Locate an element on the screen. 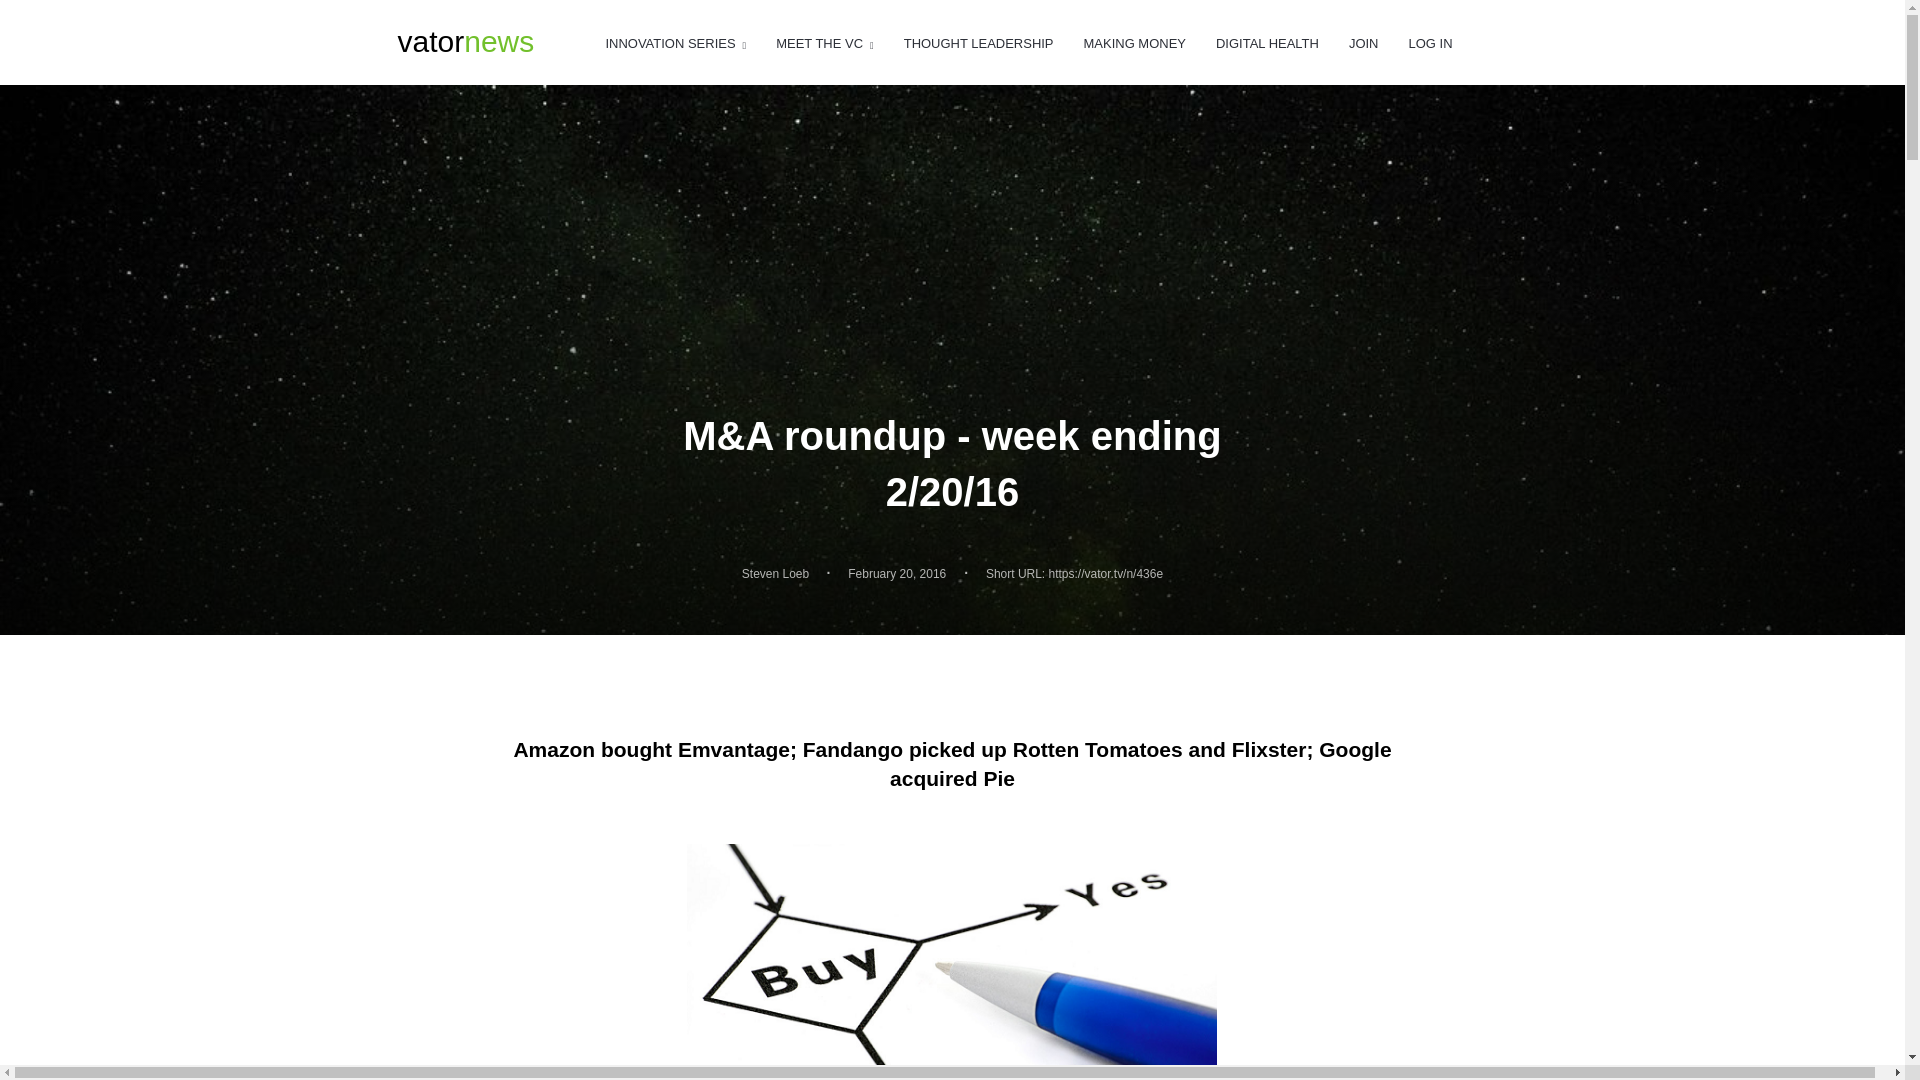  LOG IN is located at coordinates (675, 44).